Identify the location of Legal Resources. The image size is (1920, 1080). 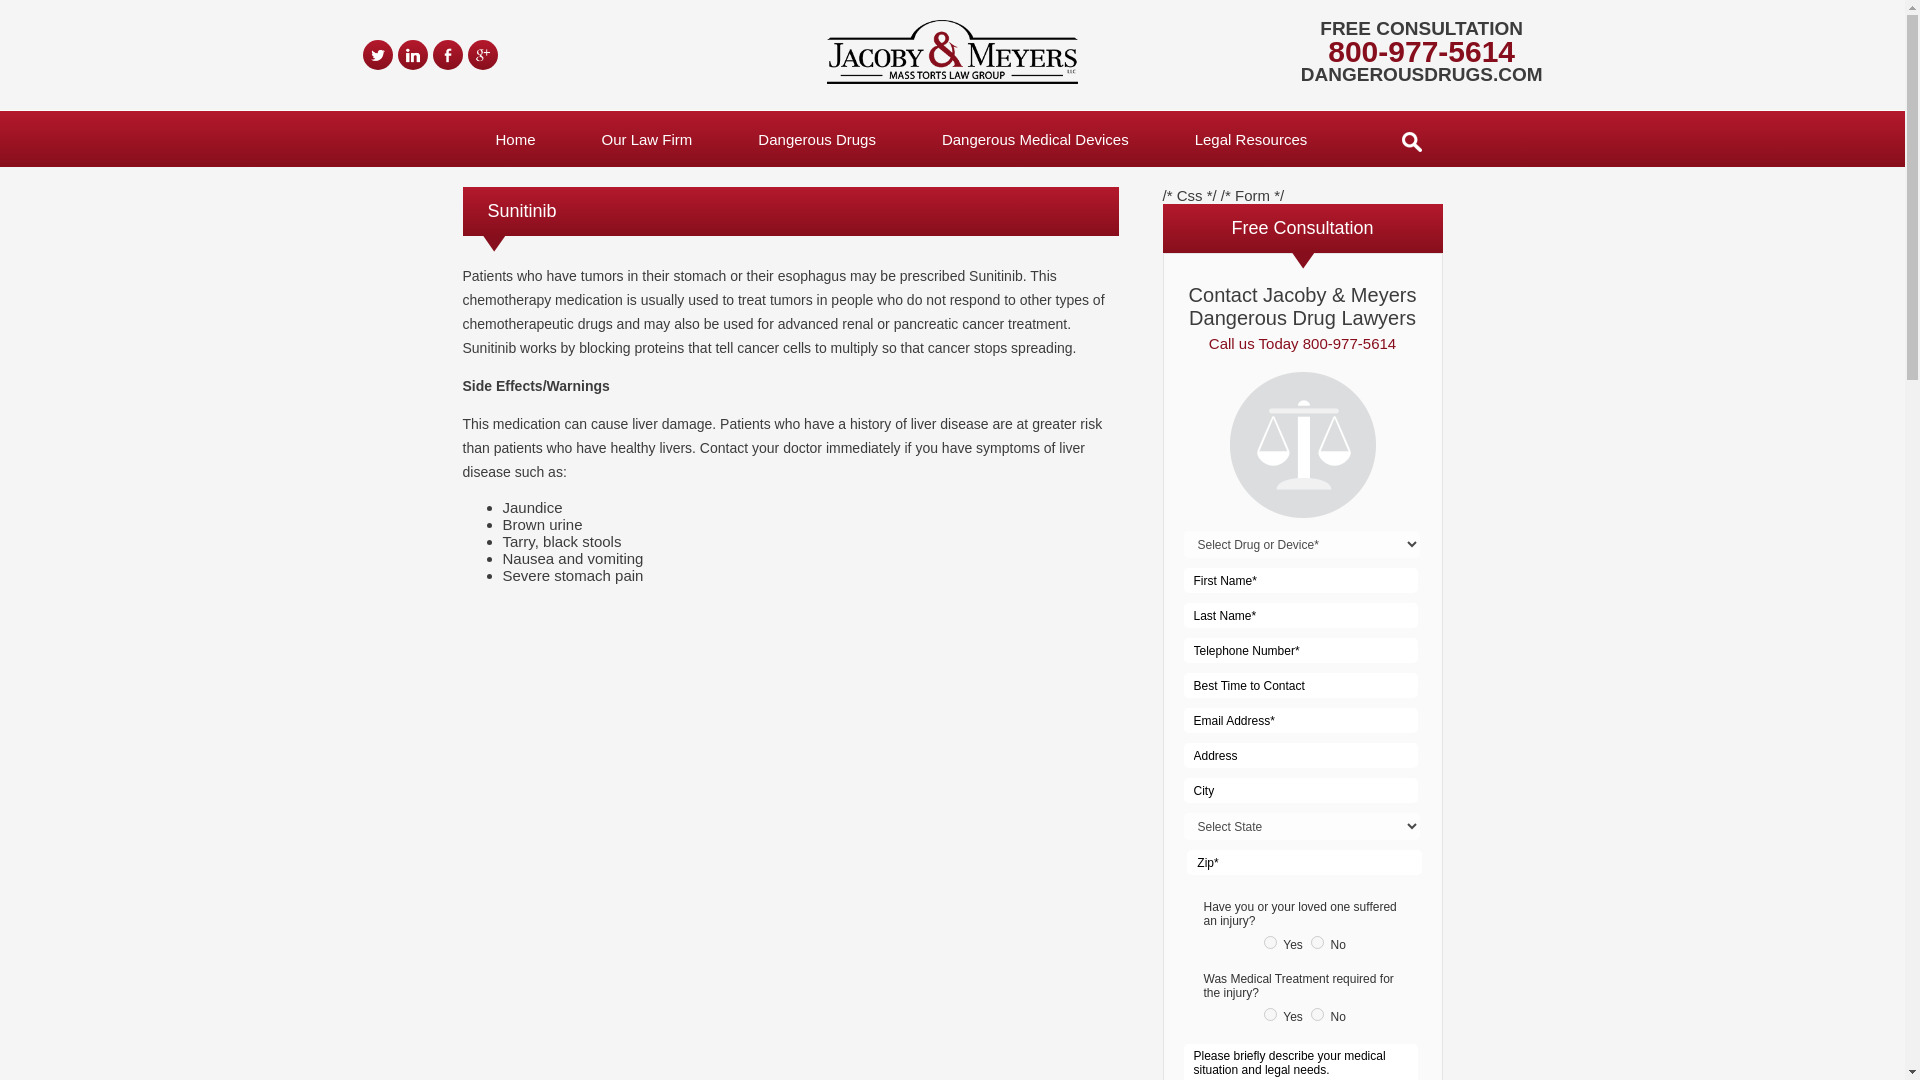
(1250, 139).